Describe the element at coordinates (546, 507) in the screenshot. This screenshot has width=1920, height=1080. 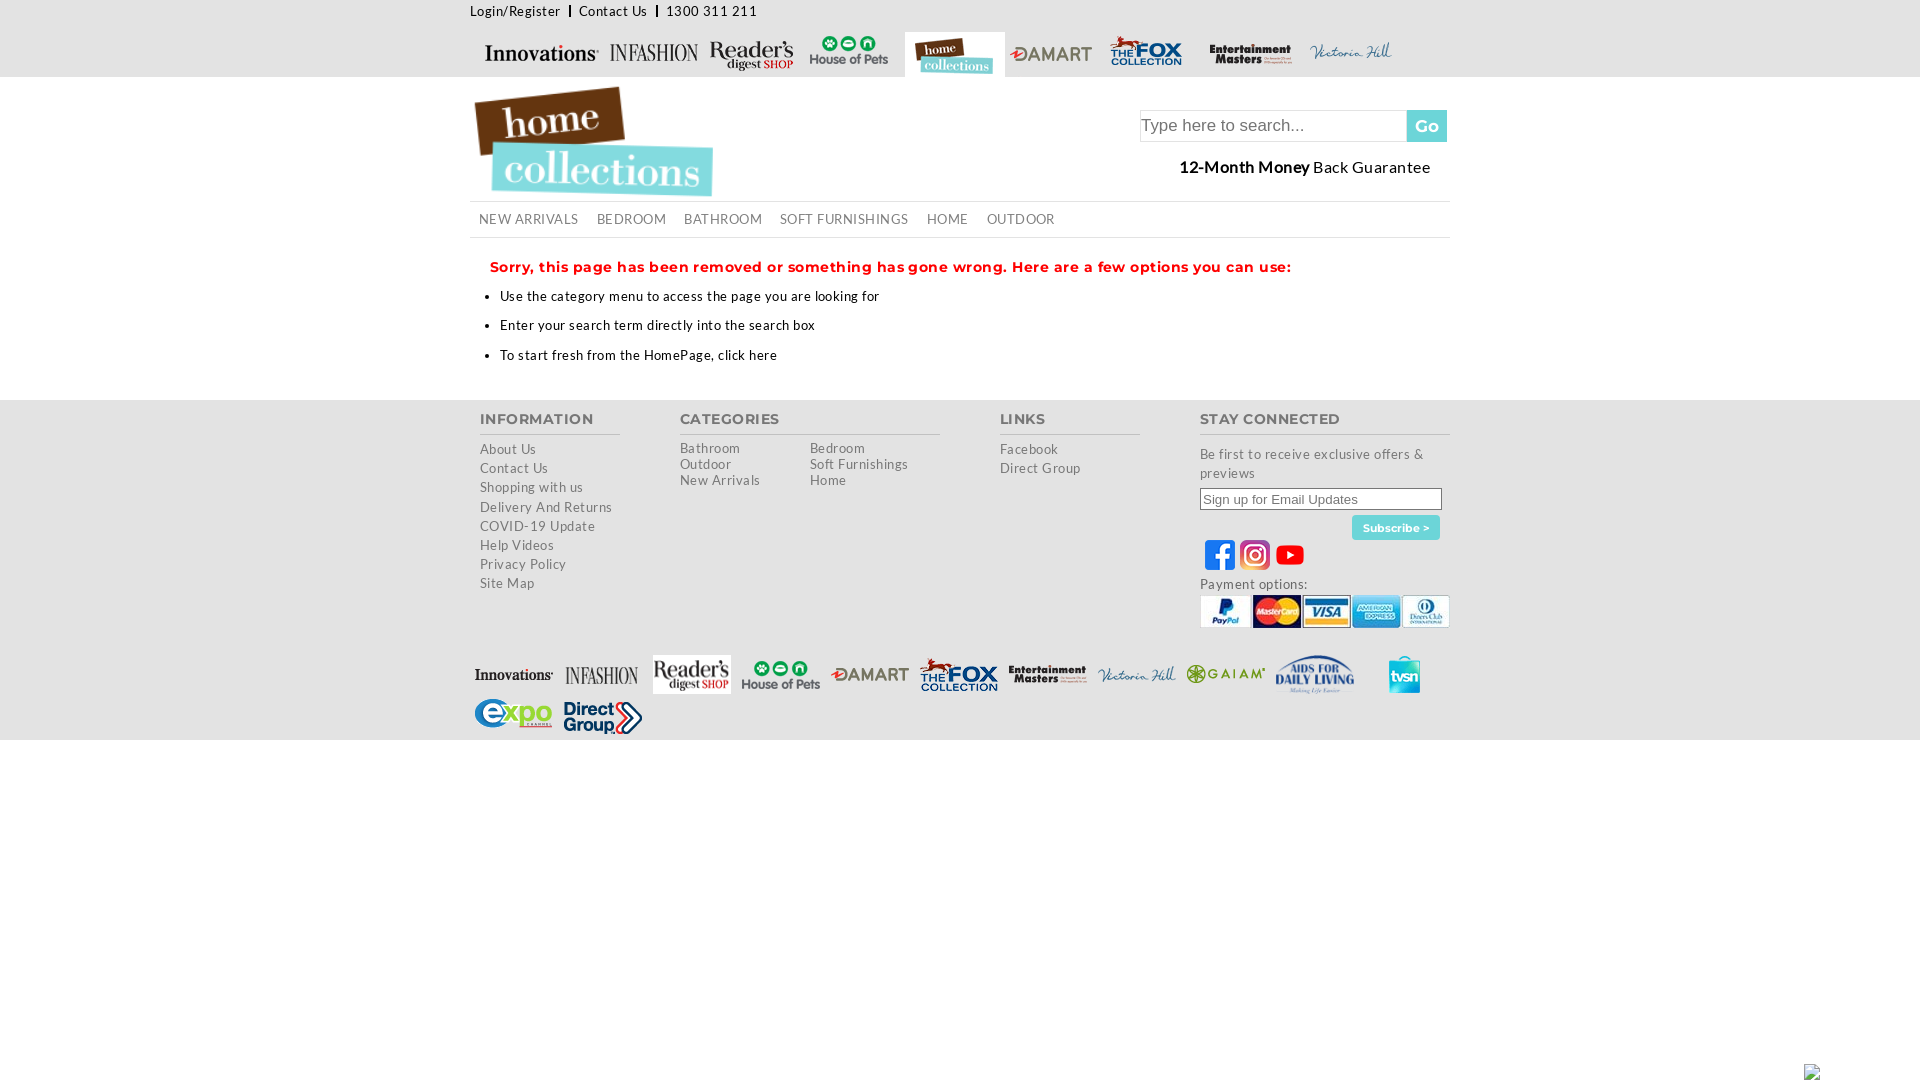
I see `Delivery And Returns` at that location.